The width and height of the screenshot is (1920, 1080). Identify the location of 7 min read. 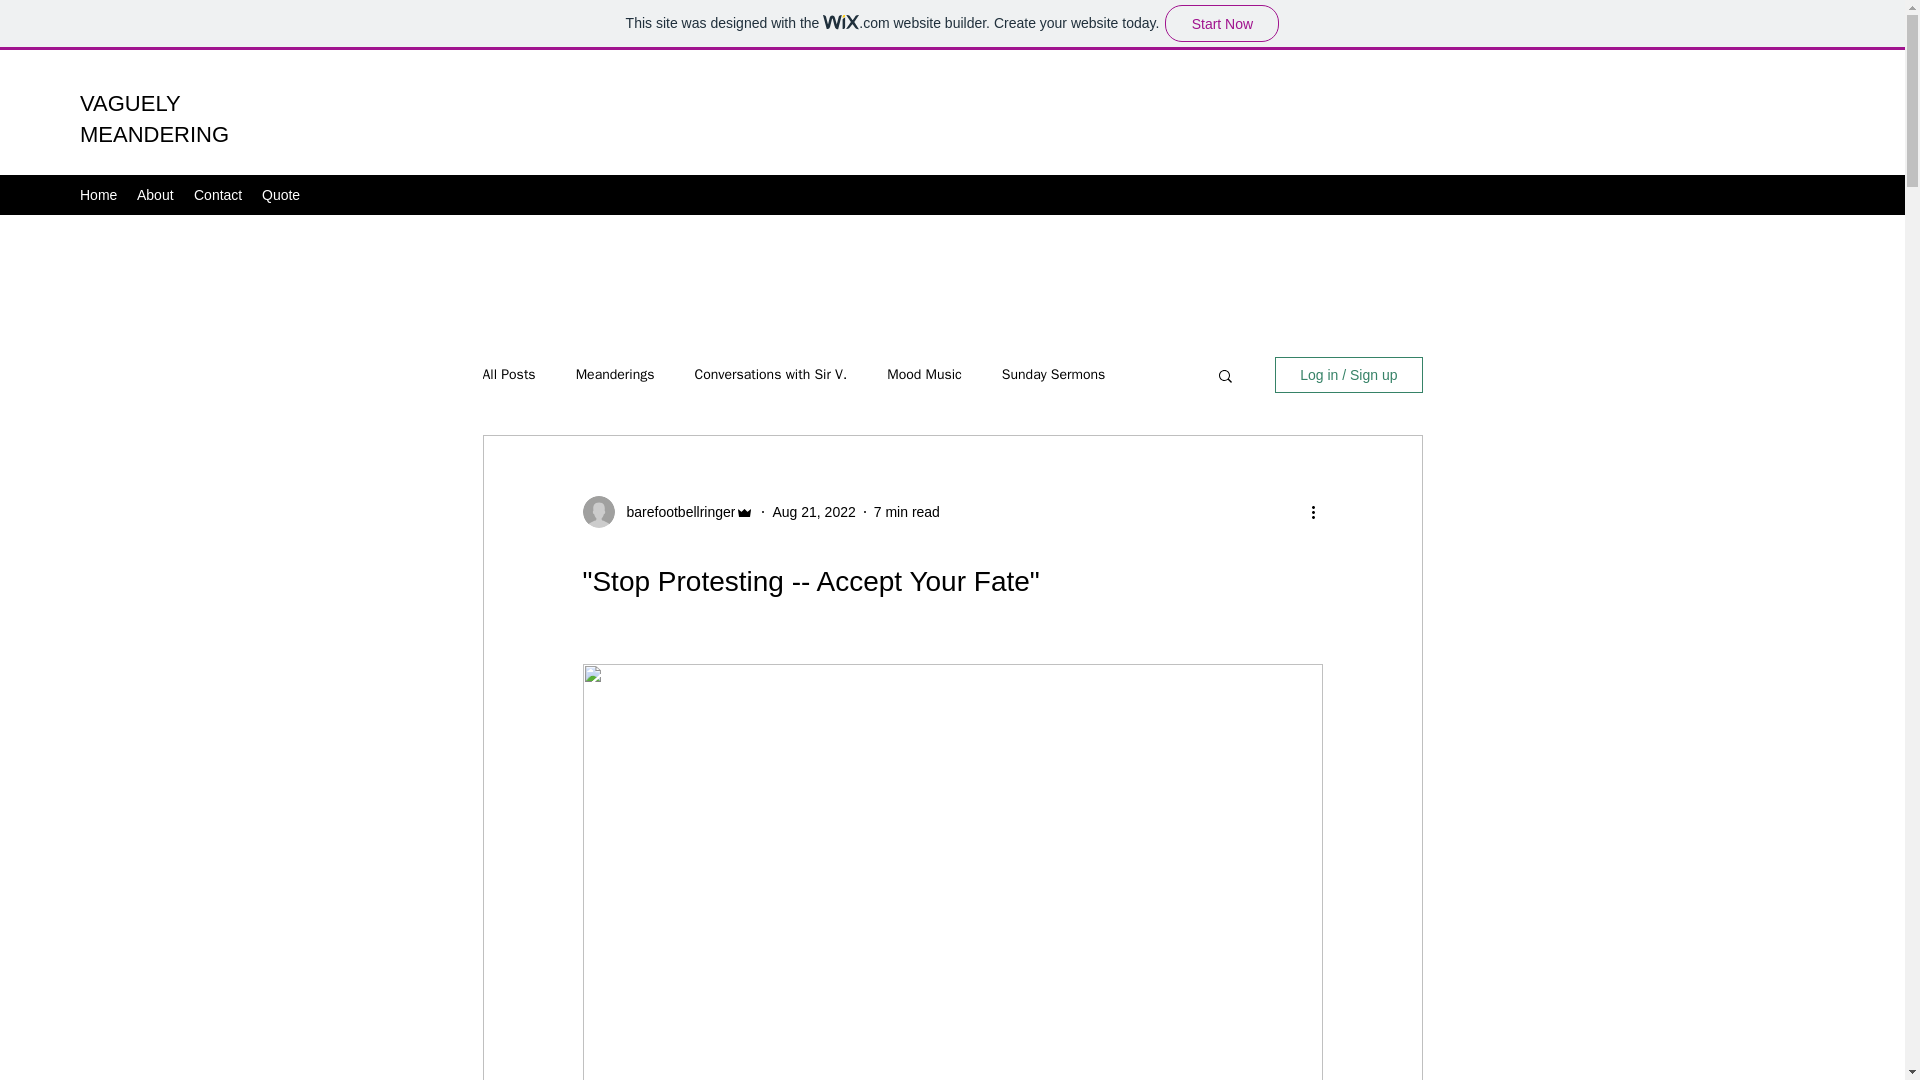
(906, 512).